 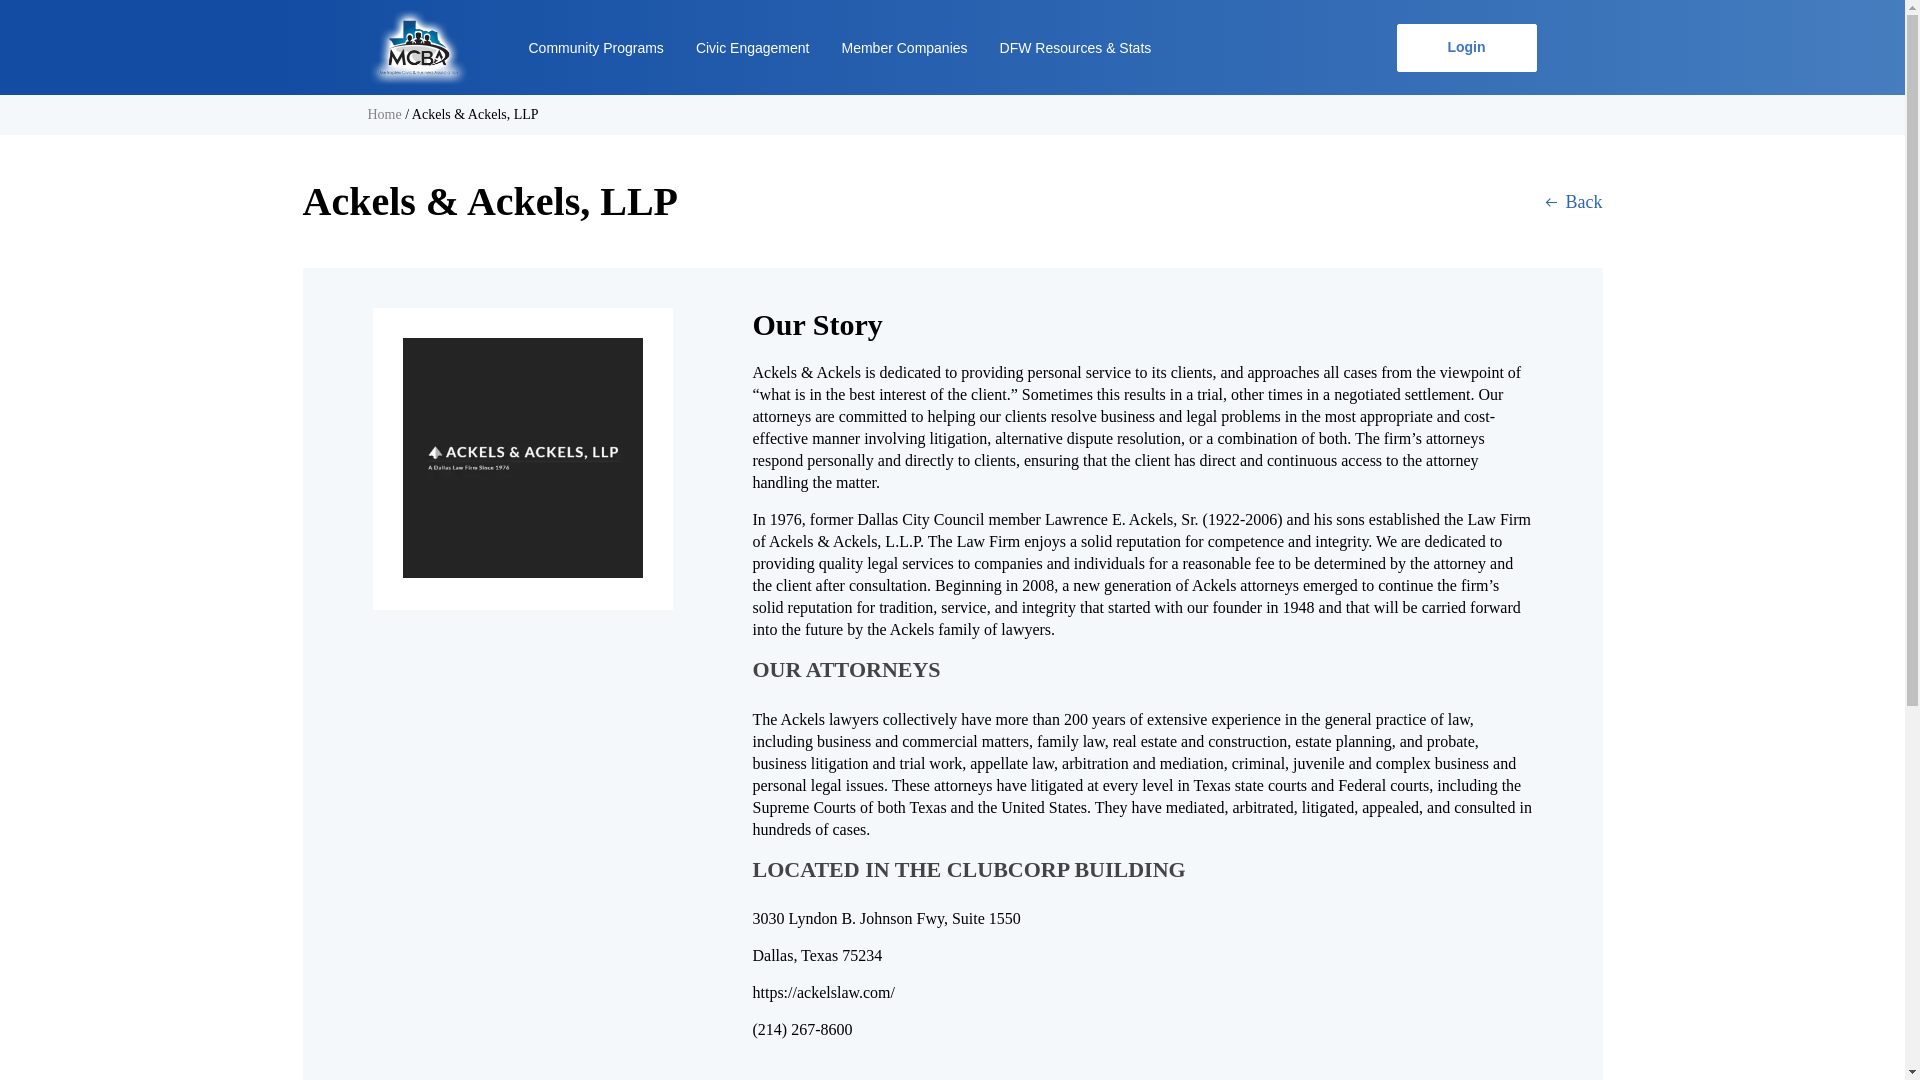 What do you see at coordinates (384, 114) in the screenshot?
I see `Home` at bounding box center [384, 114].